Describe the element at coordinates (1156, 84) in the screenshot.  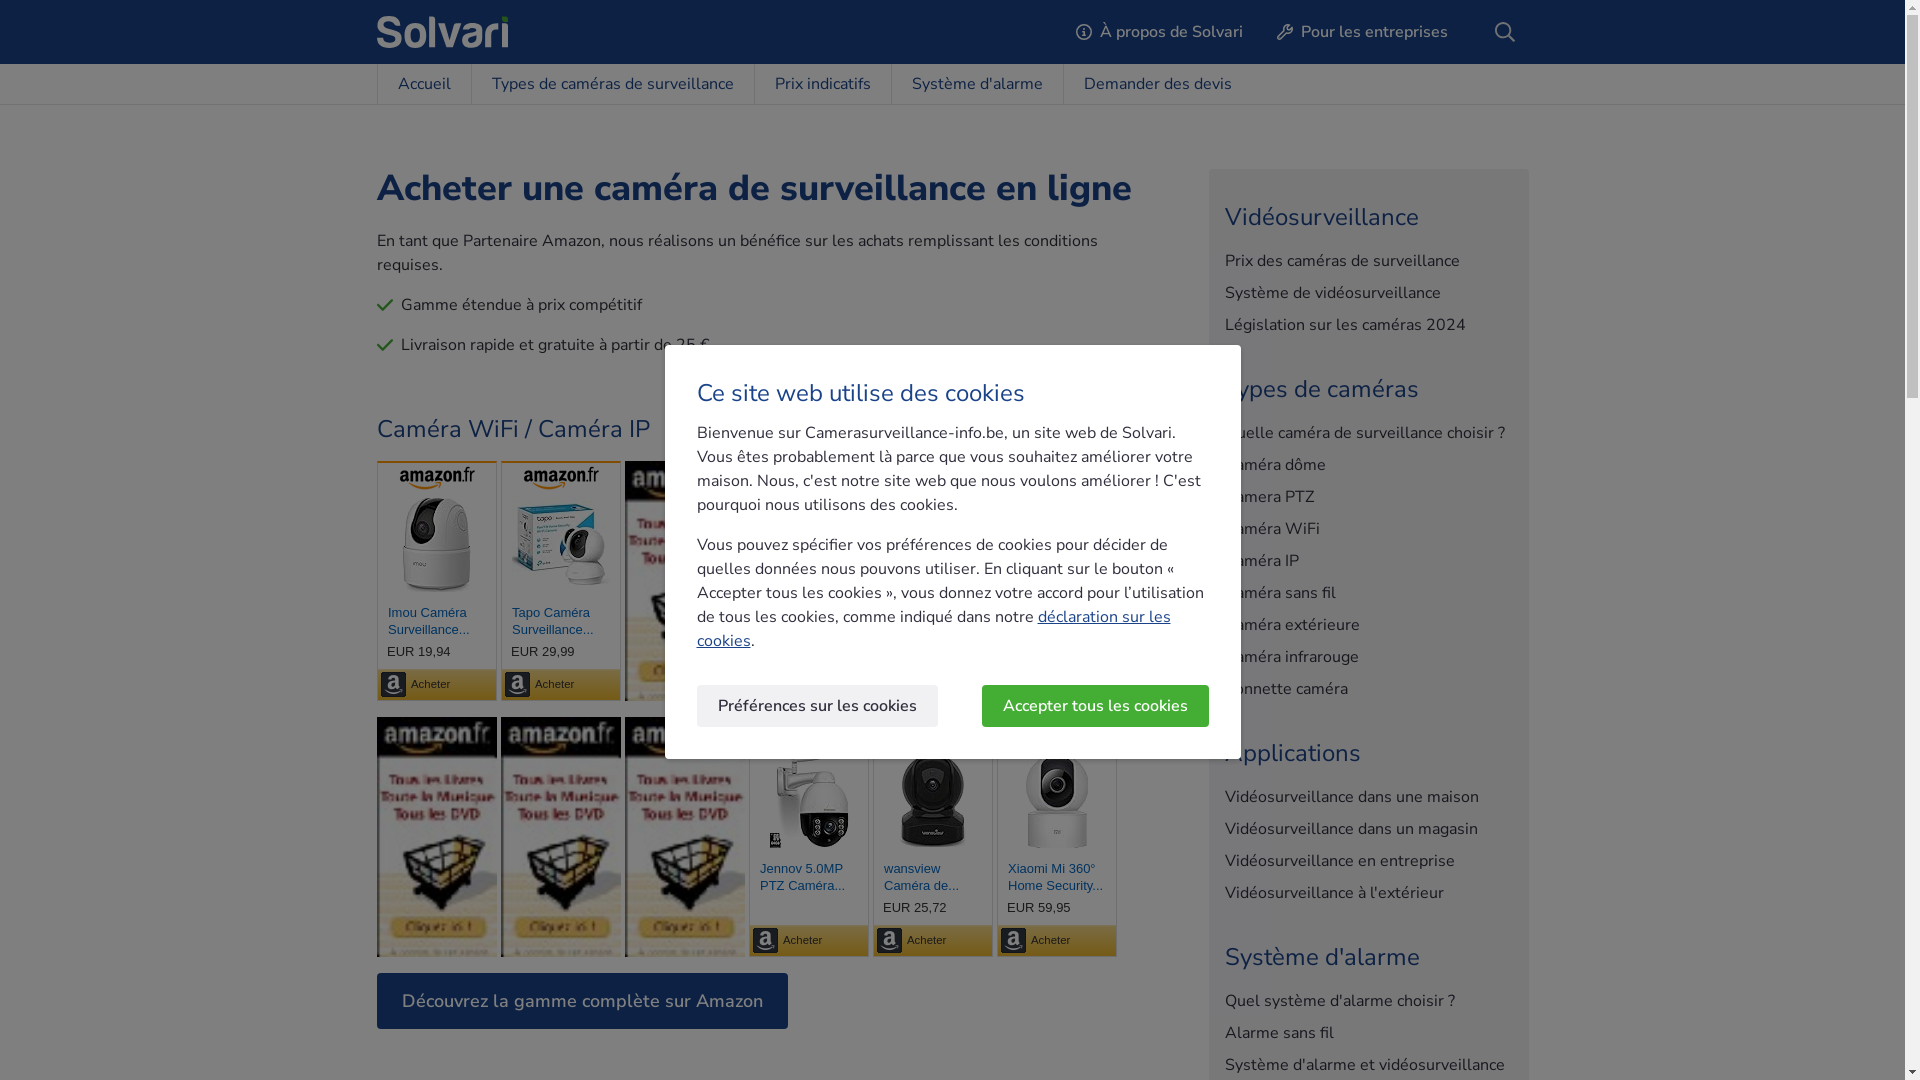
I see `Demander des devis` at that location.